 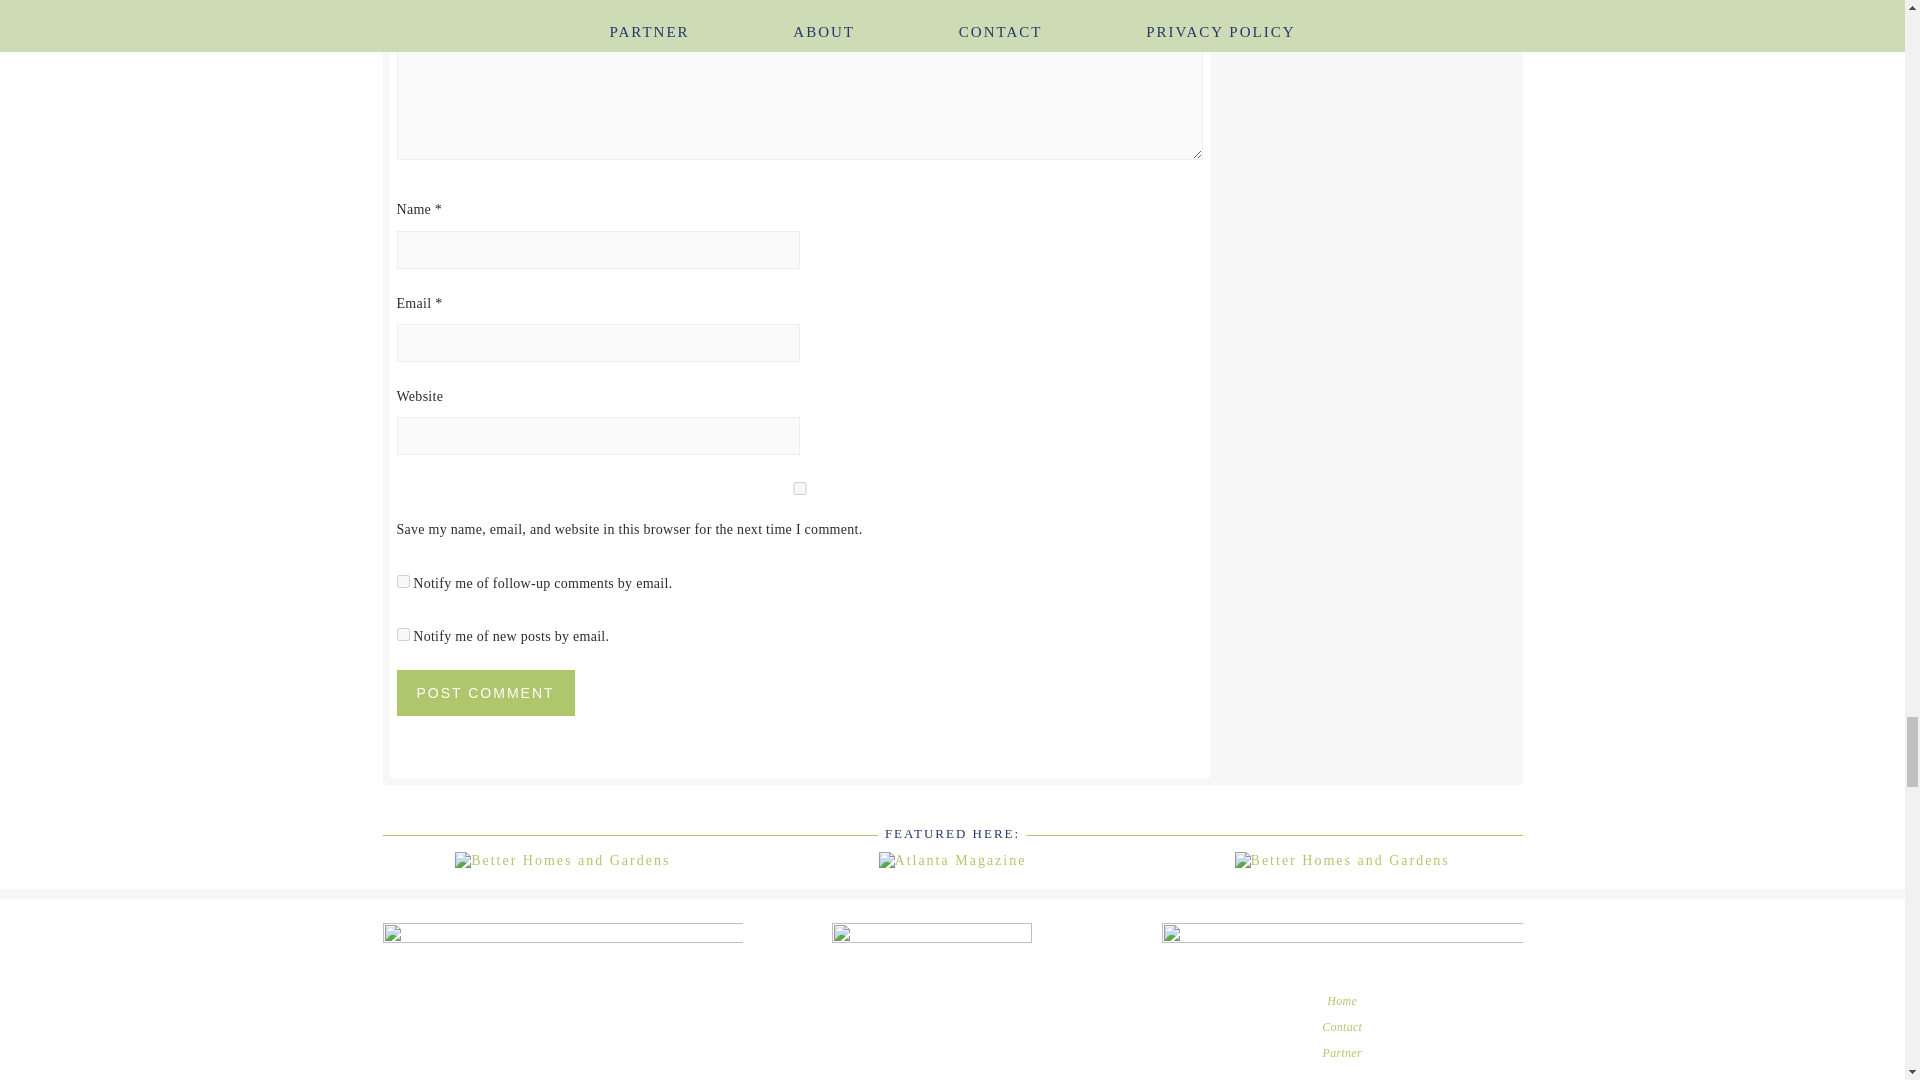 What do you see at coordinates (484, 692) in the screenshot?
I see `Post Comment` at bounding box center [484, 692].